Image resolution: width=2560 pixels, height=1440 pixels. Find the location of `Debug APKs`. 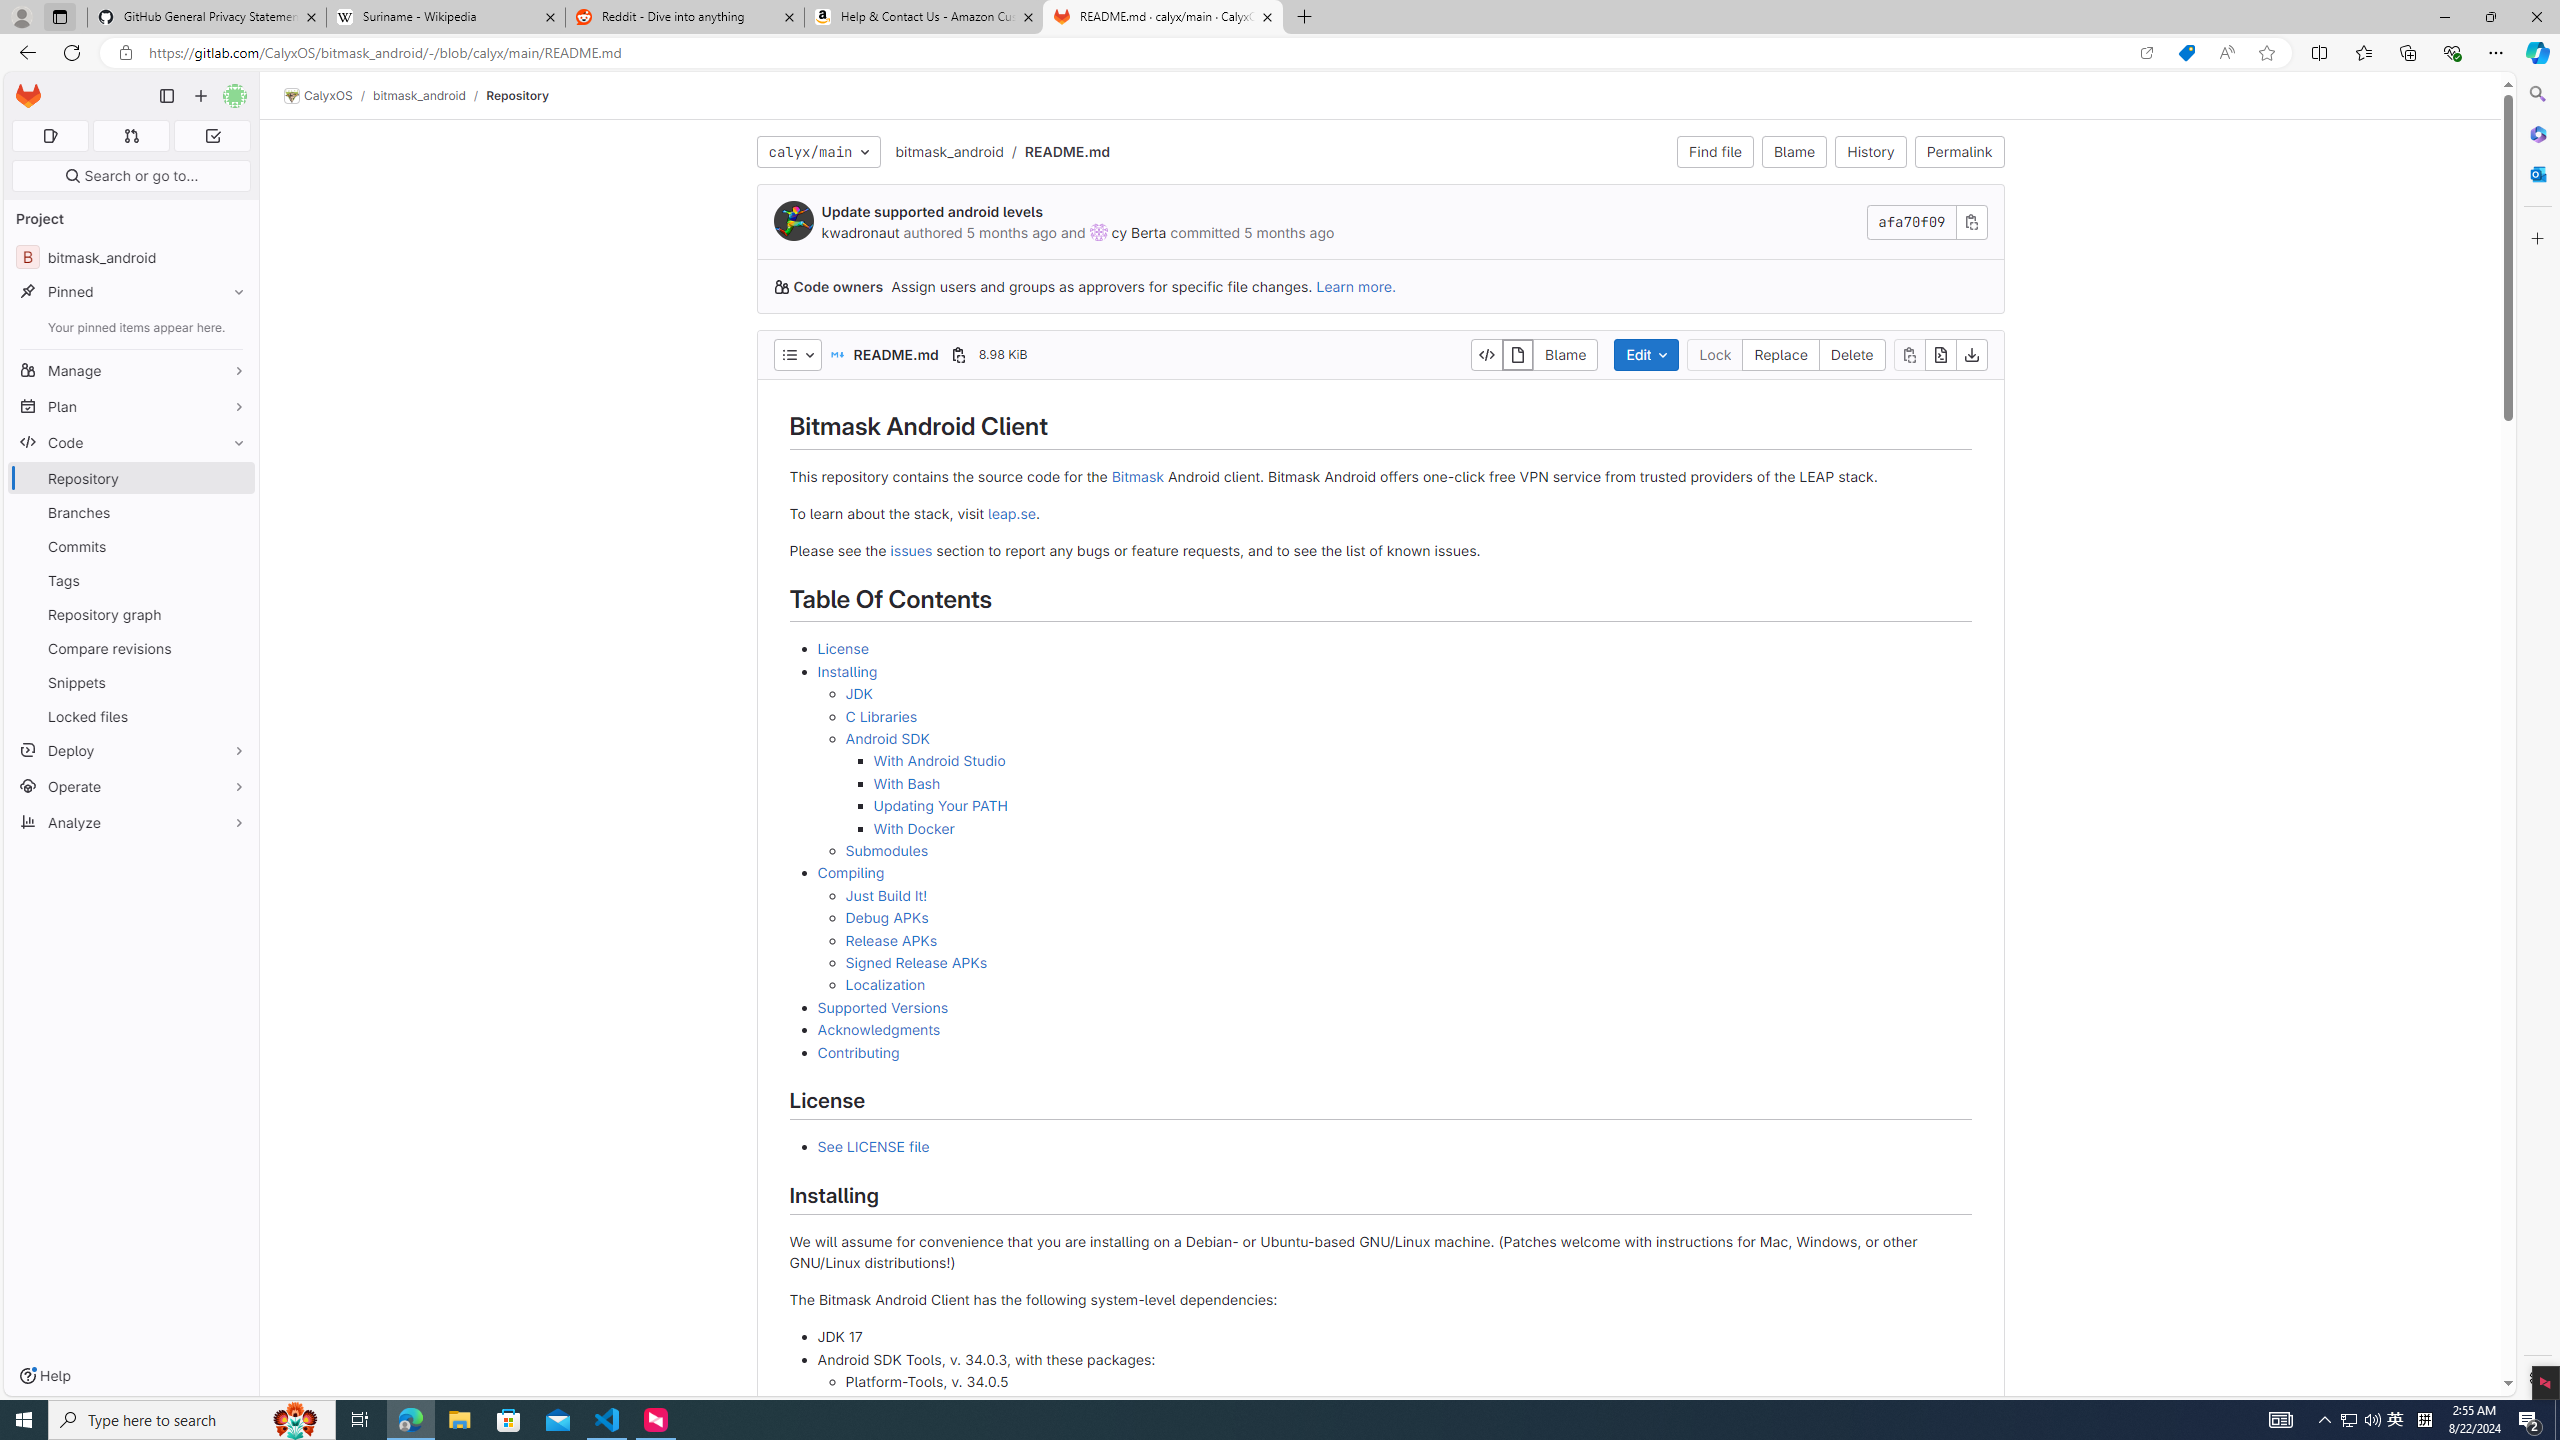

Debug APKs is located at coordinates (1408, 918).